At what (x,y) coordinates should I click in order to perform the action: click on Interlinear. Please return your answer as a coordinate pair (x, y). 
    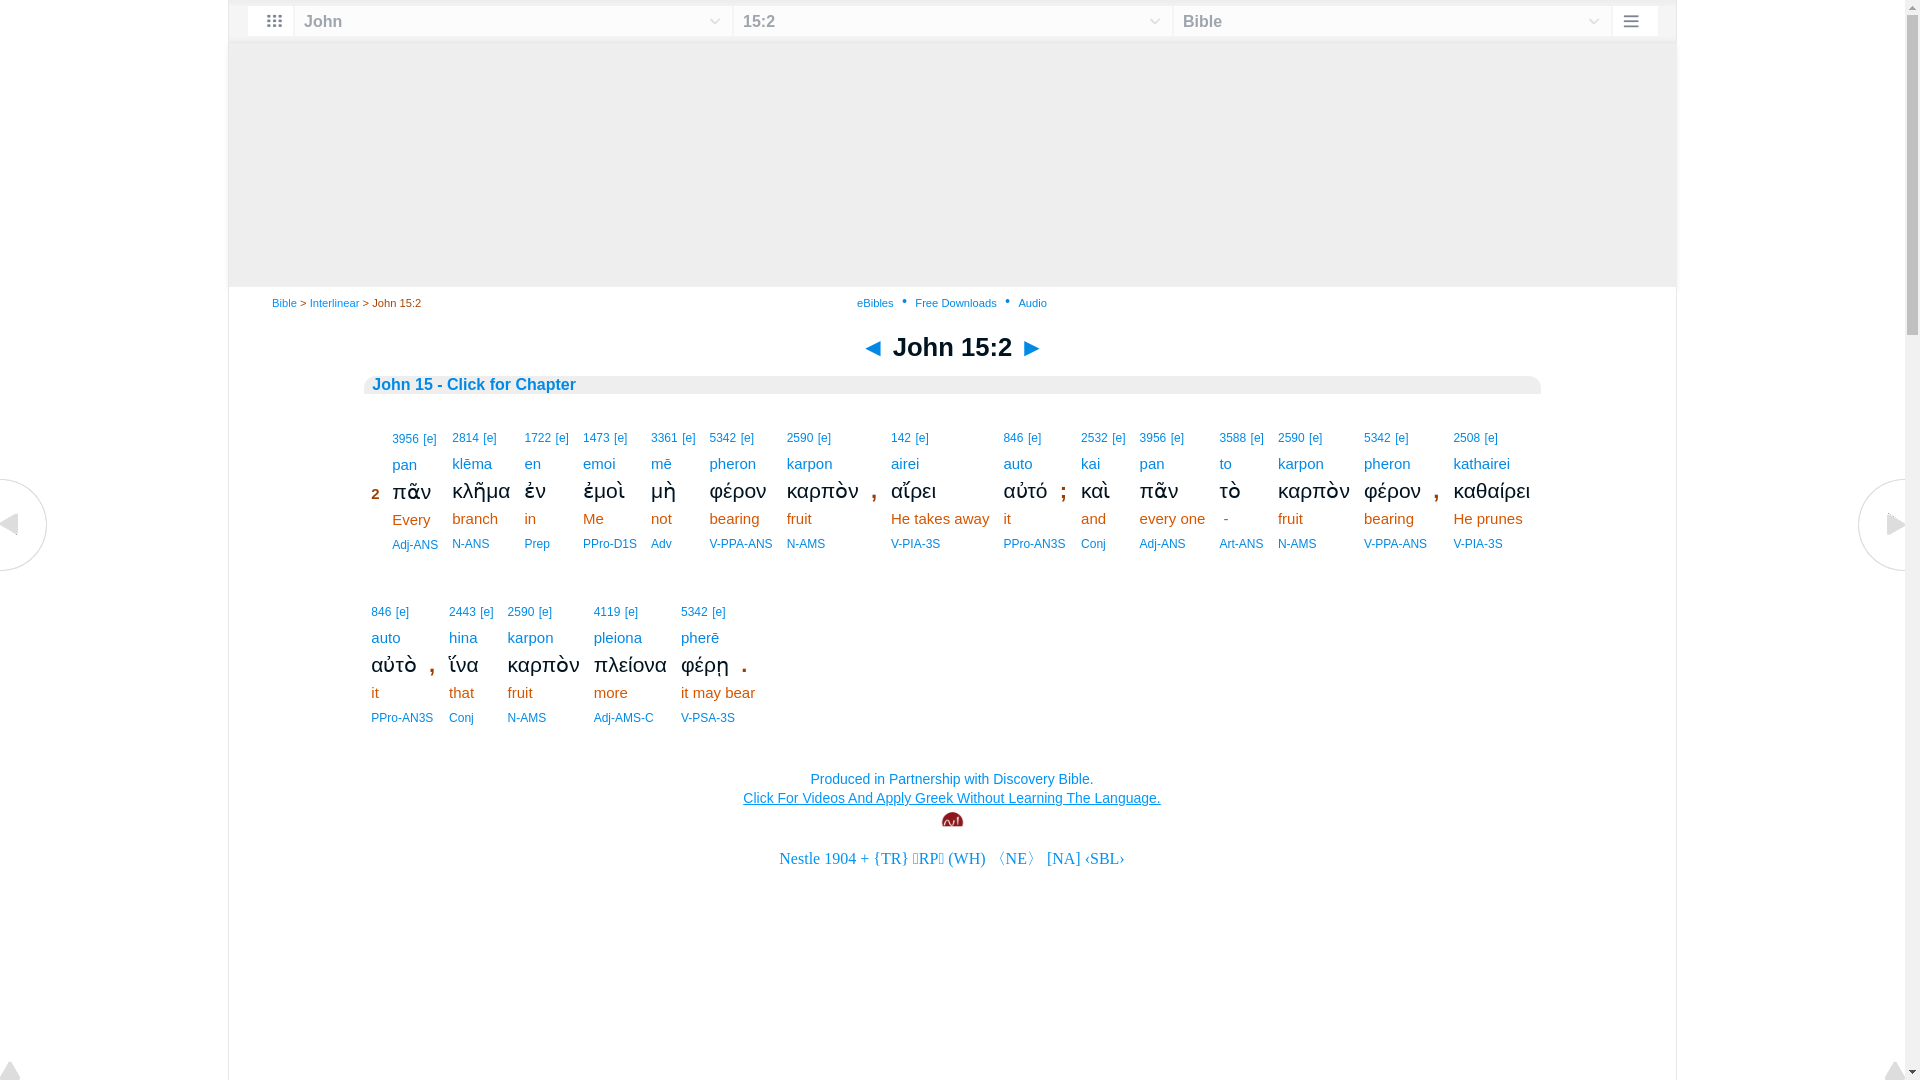
    Looking at the image, I should click on (334, 302).